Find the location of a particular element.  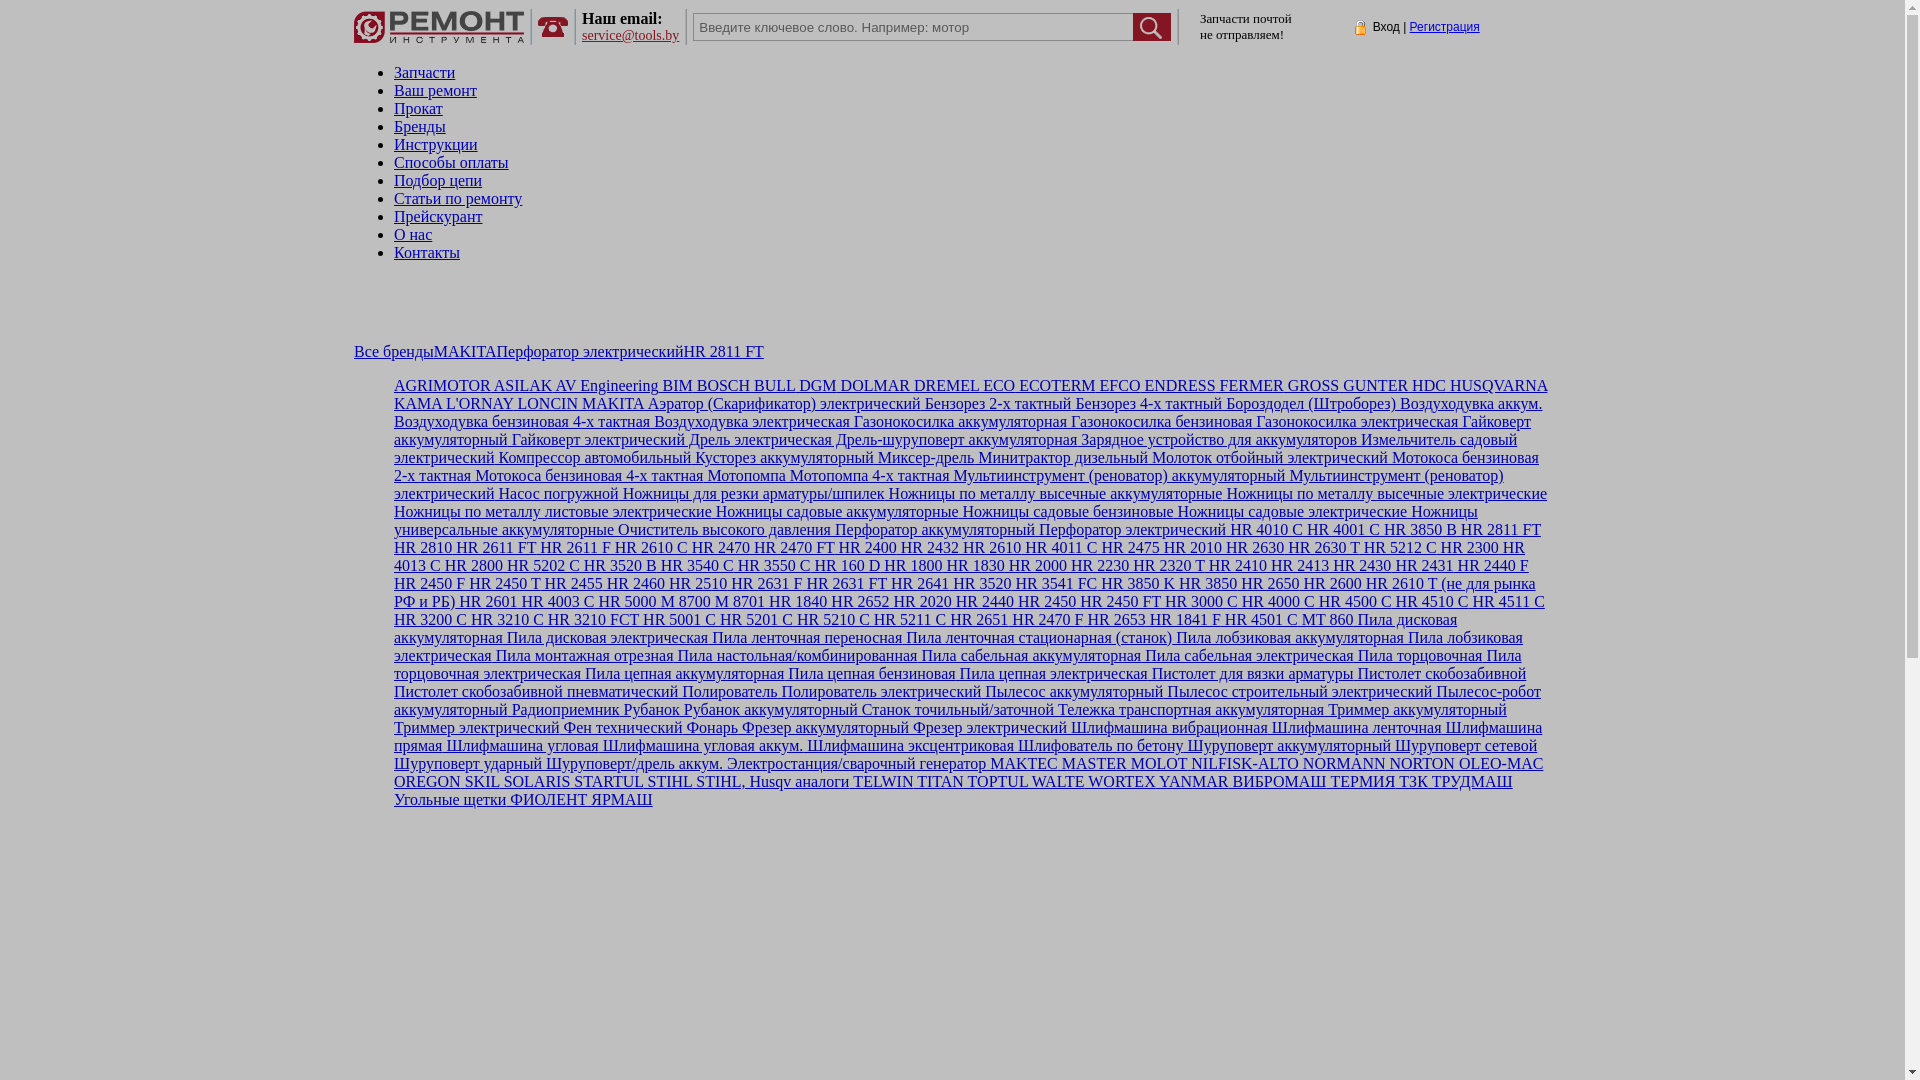

HR 1841 F is located at coordinates (1184, 620).